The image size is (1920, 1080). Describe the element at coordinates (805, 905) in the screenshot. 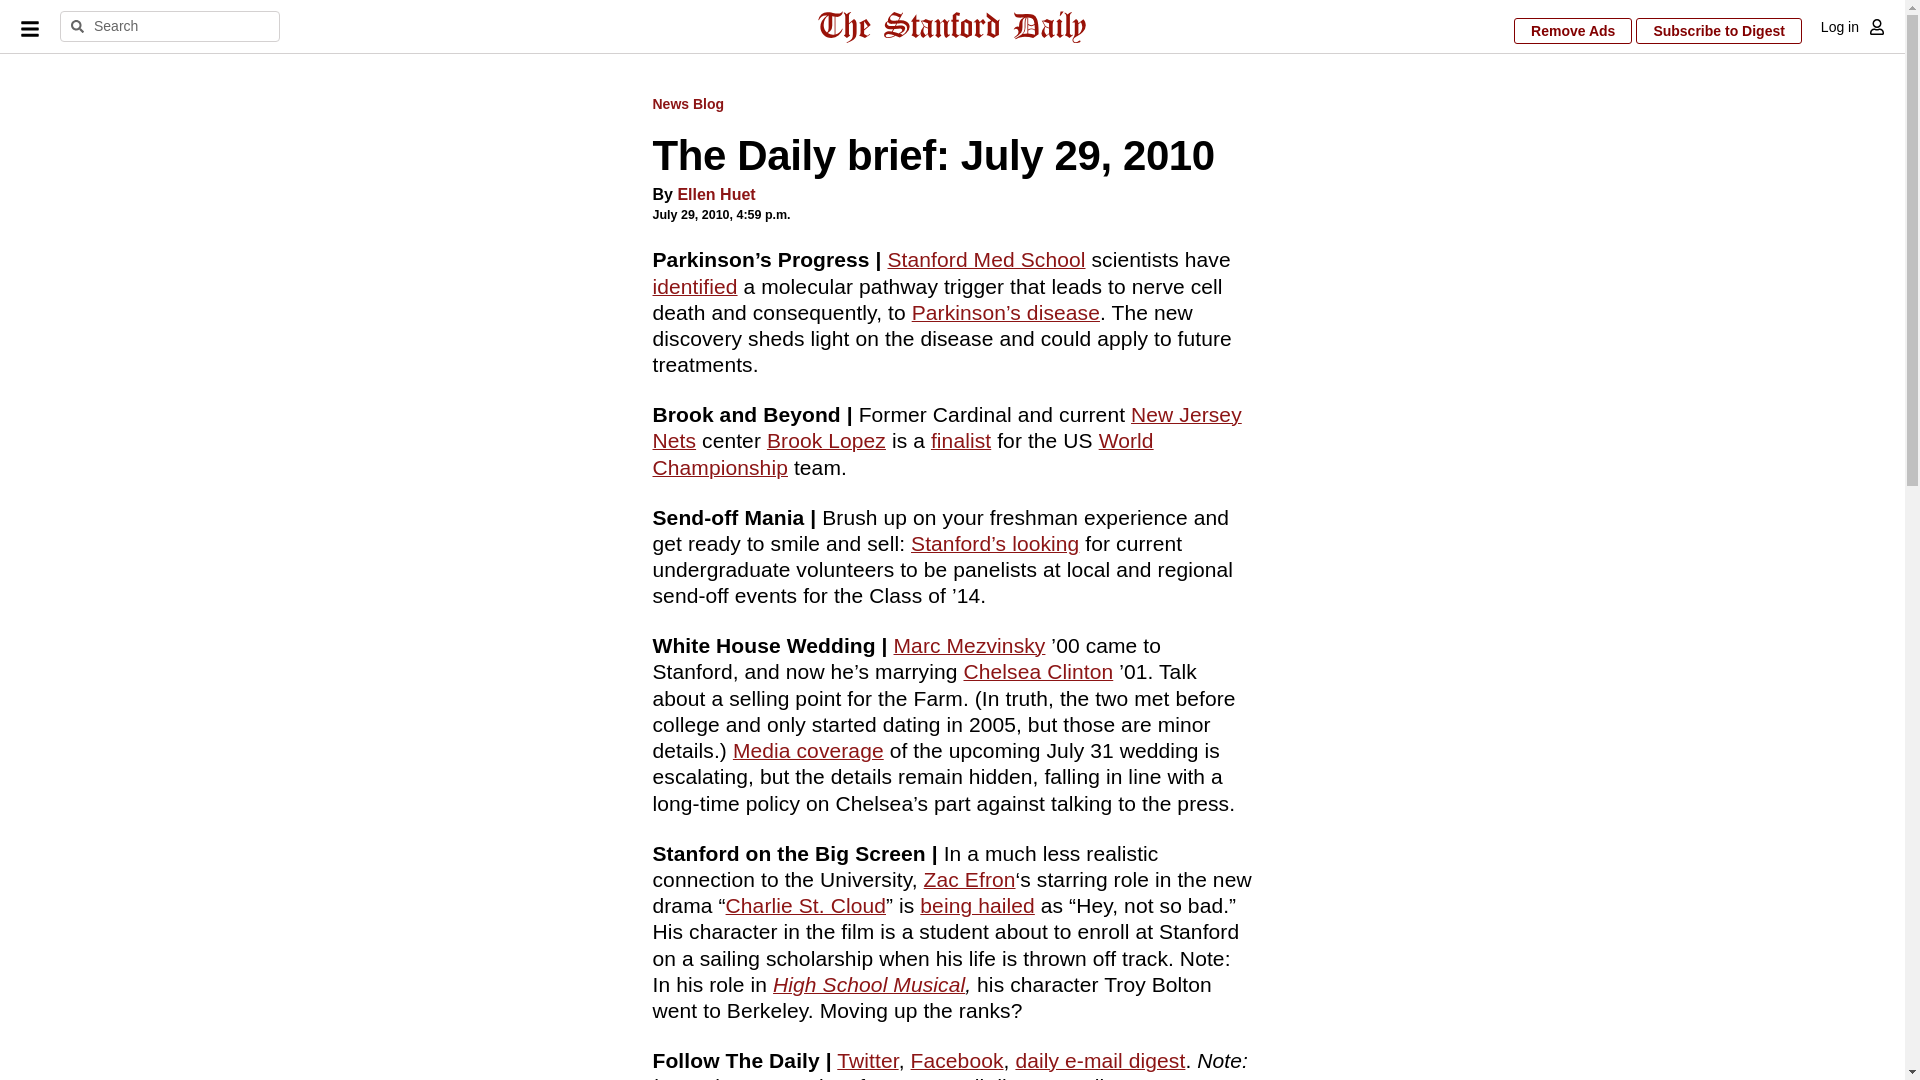

I see `Charlie St. Cloud` at that location.